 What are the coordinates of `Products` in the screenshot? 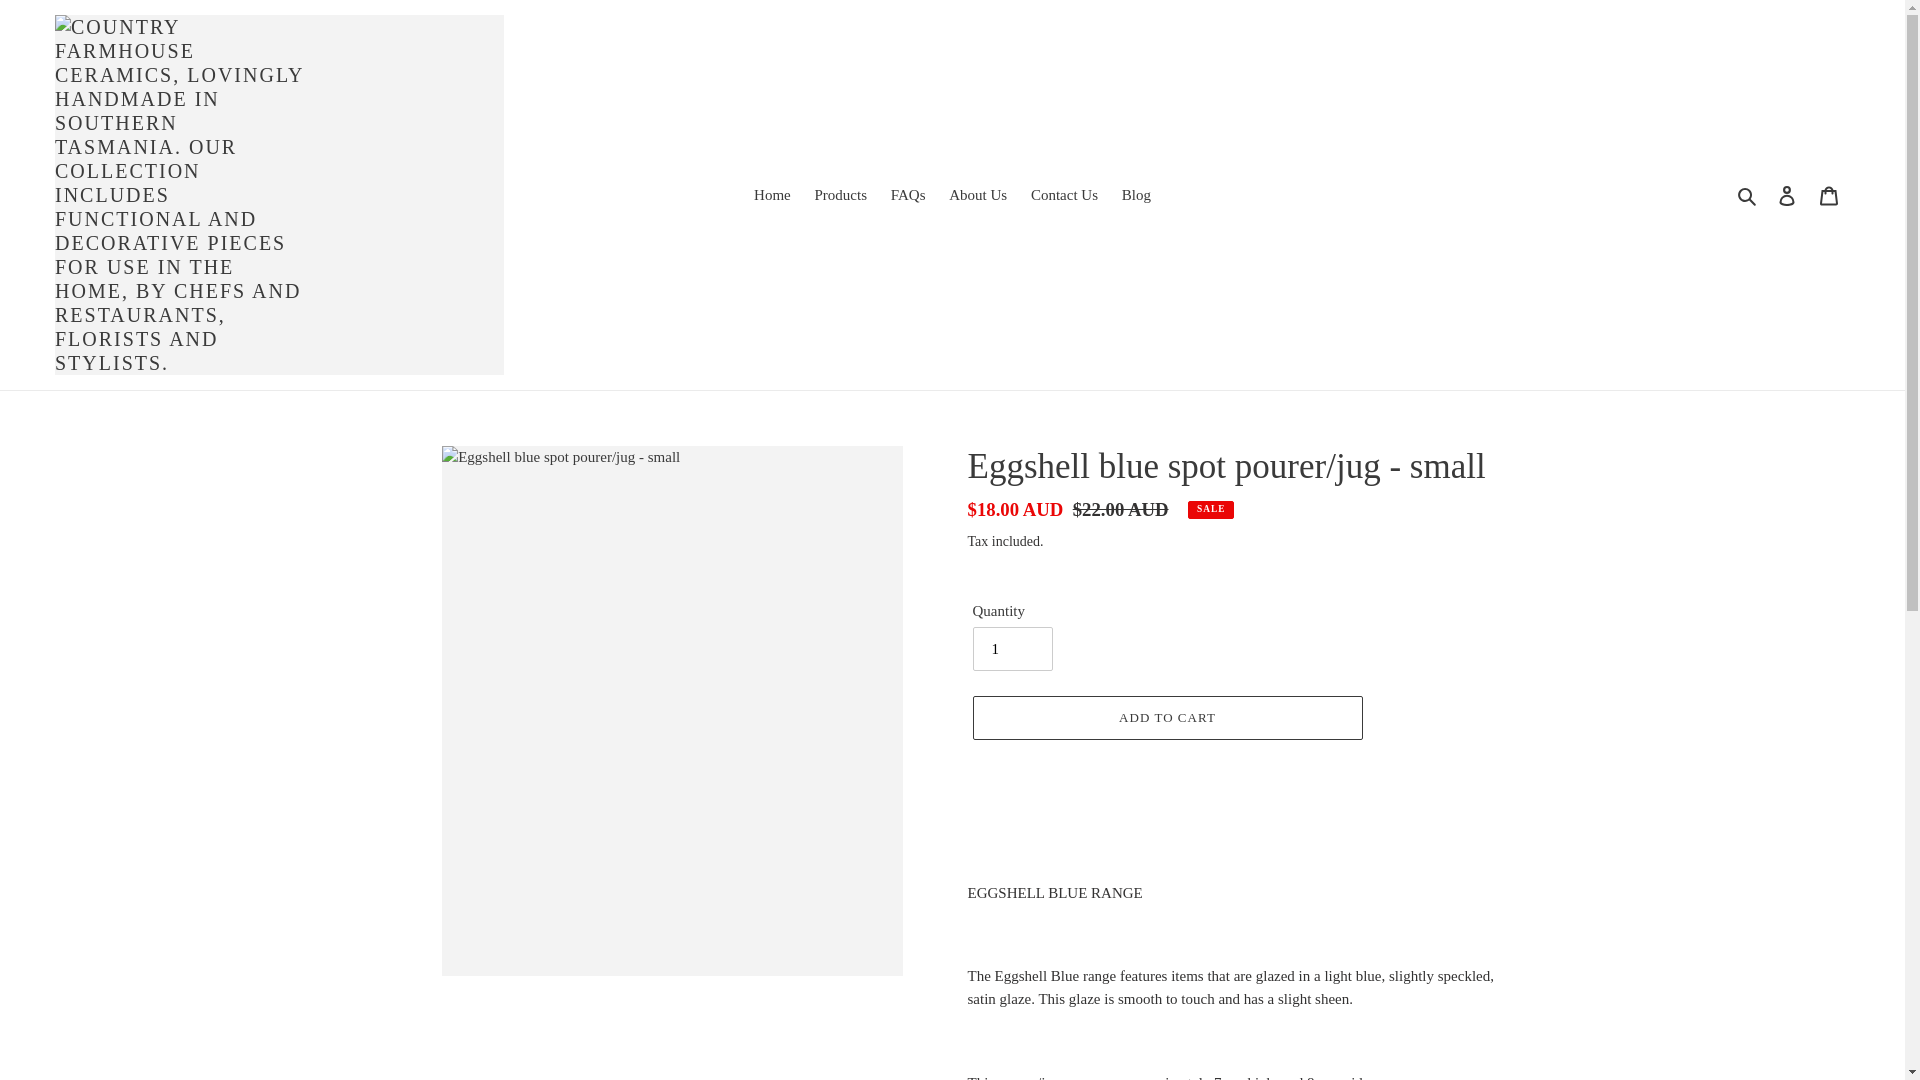 It's located at (840, 195).